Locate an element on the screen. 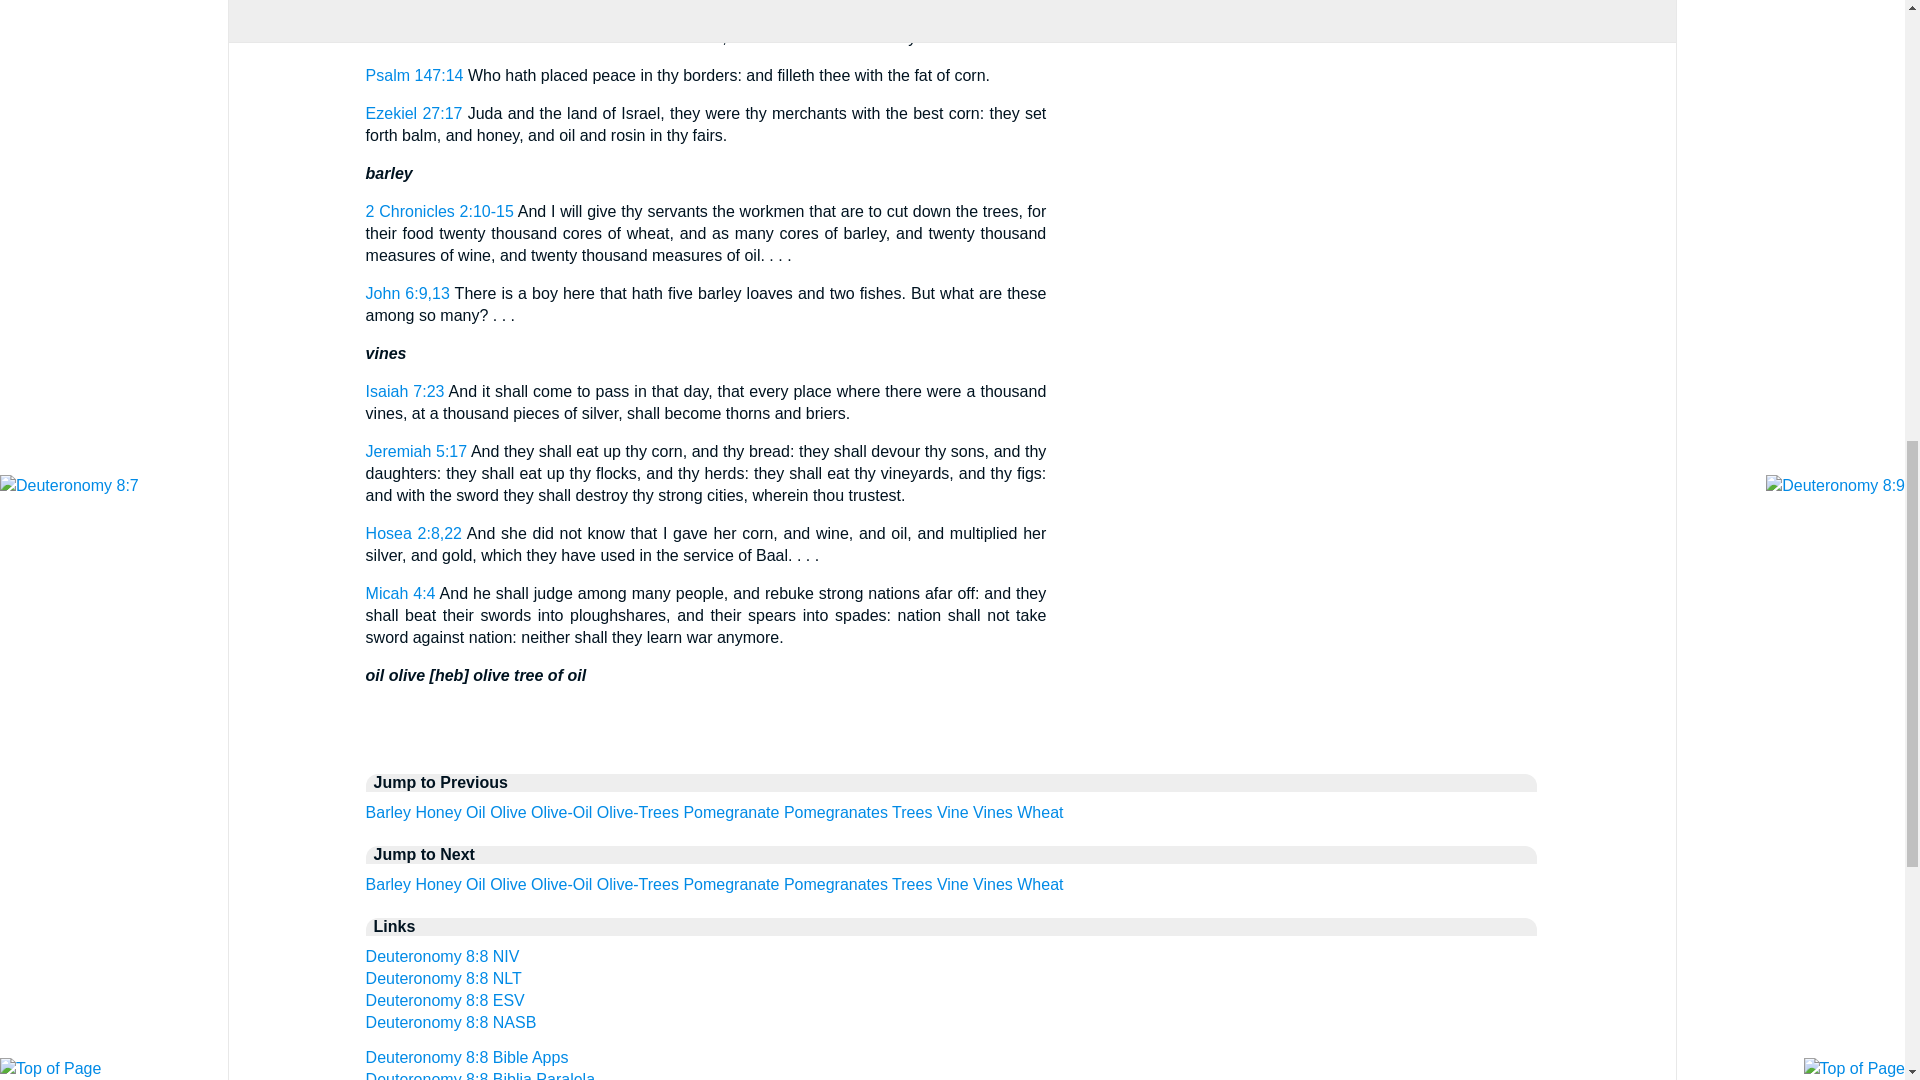 The height and width of the screenshot is (1080, 1920). Honey is located at coordinates (437, 812).